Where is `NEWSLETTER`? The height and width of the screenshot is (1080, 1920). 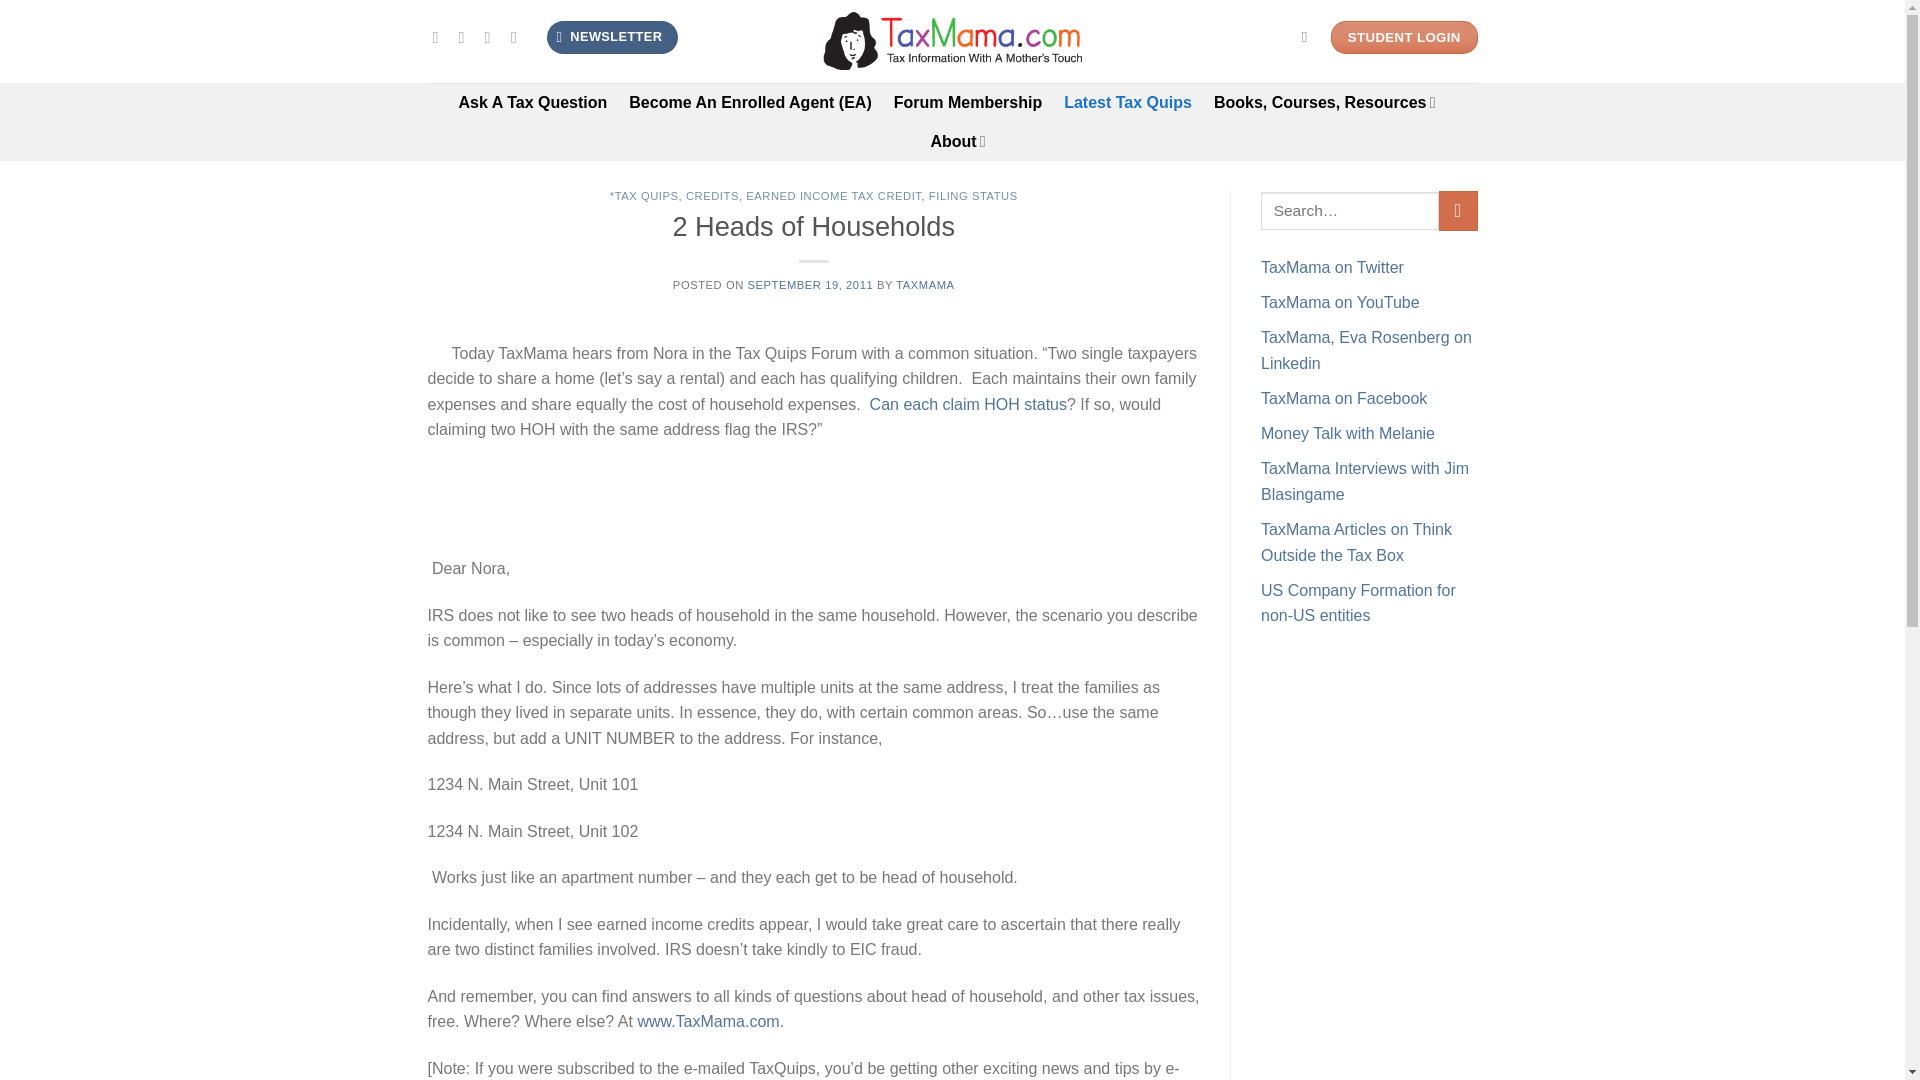 NEWSLETTER is located at coordinates (612, 37).